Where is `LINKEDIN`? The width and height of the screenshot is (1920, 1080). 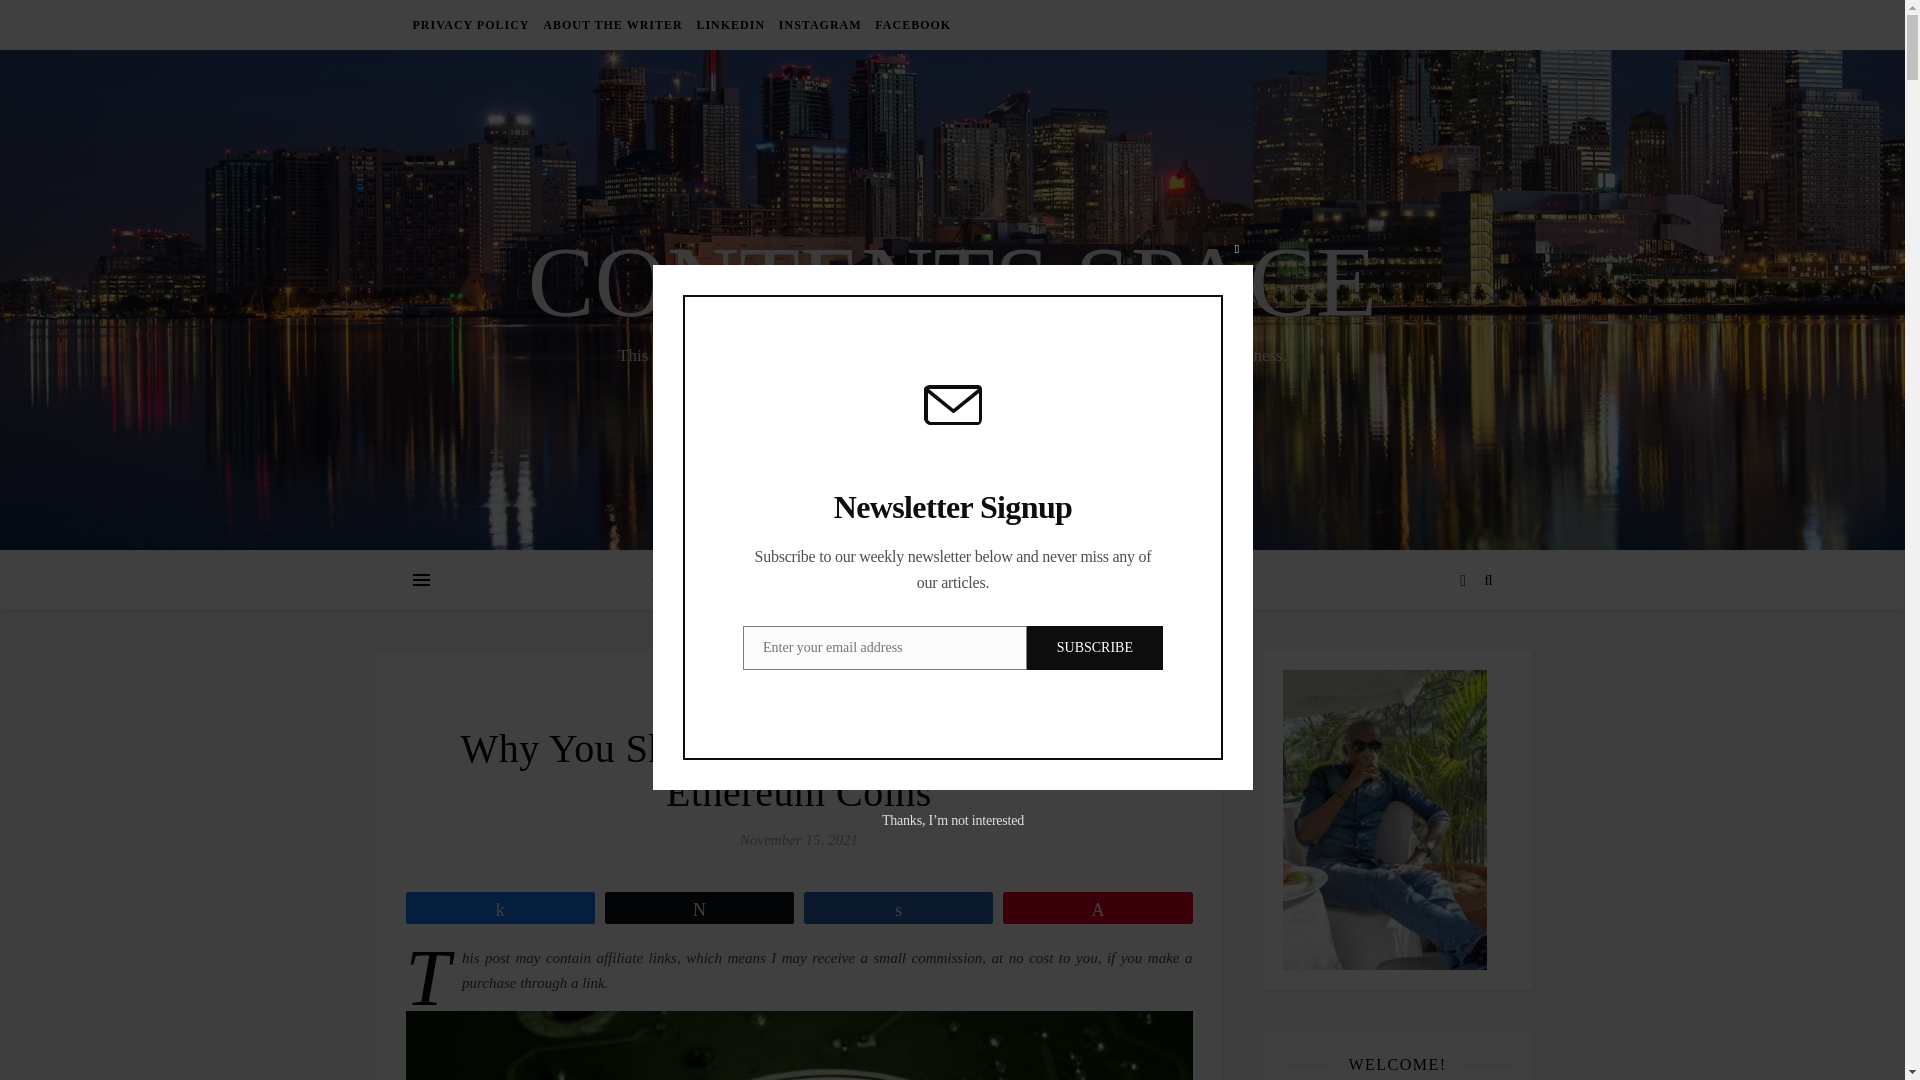
LINKEDIN is located at coordinates (730, 24).